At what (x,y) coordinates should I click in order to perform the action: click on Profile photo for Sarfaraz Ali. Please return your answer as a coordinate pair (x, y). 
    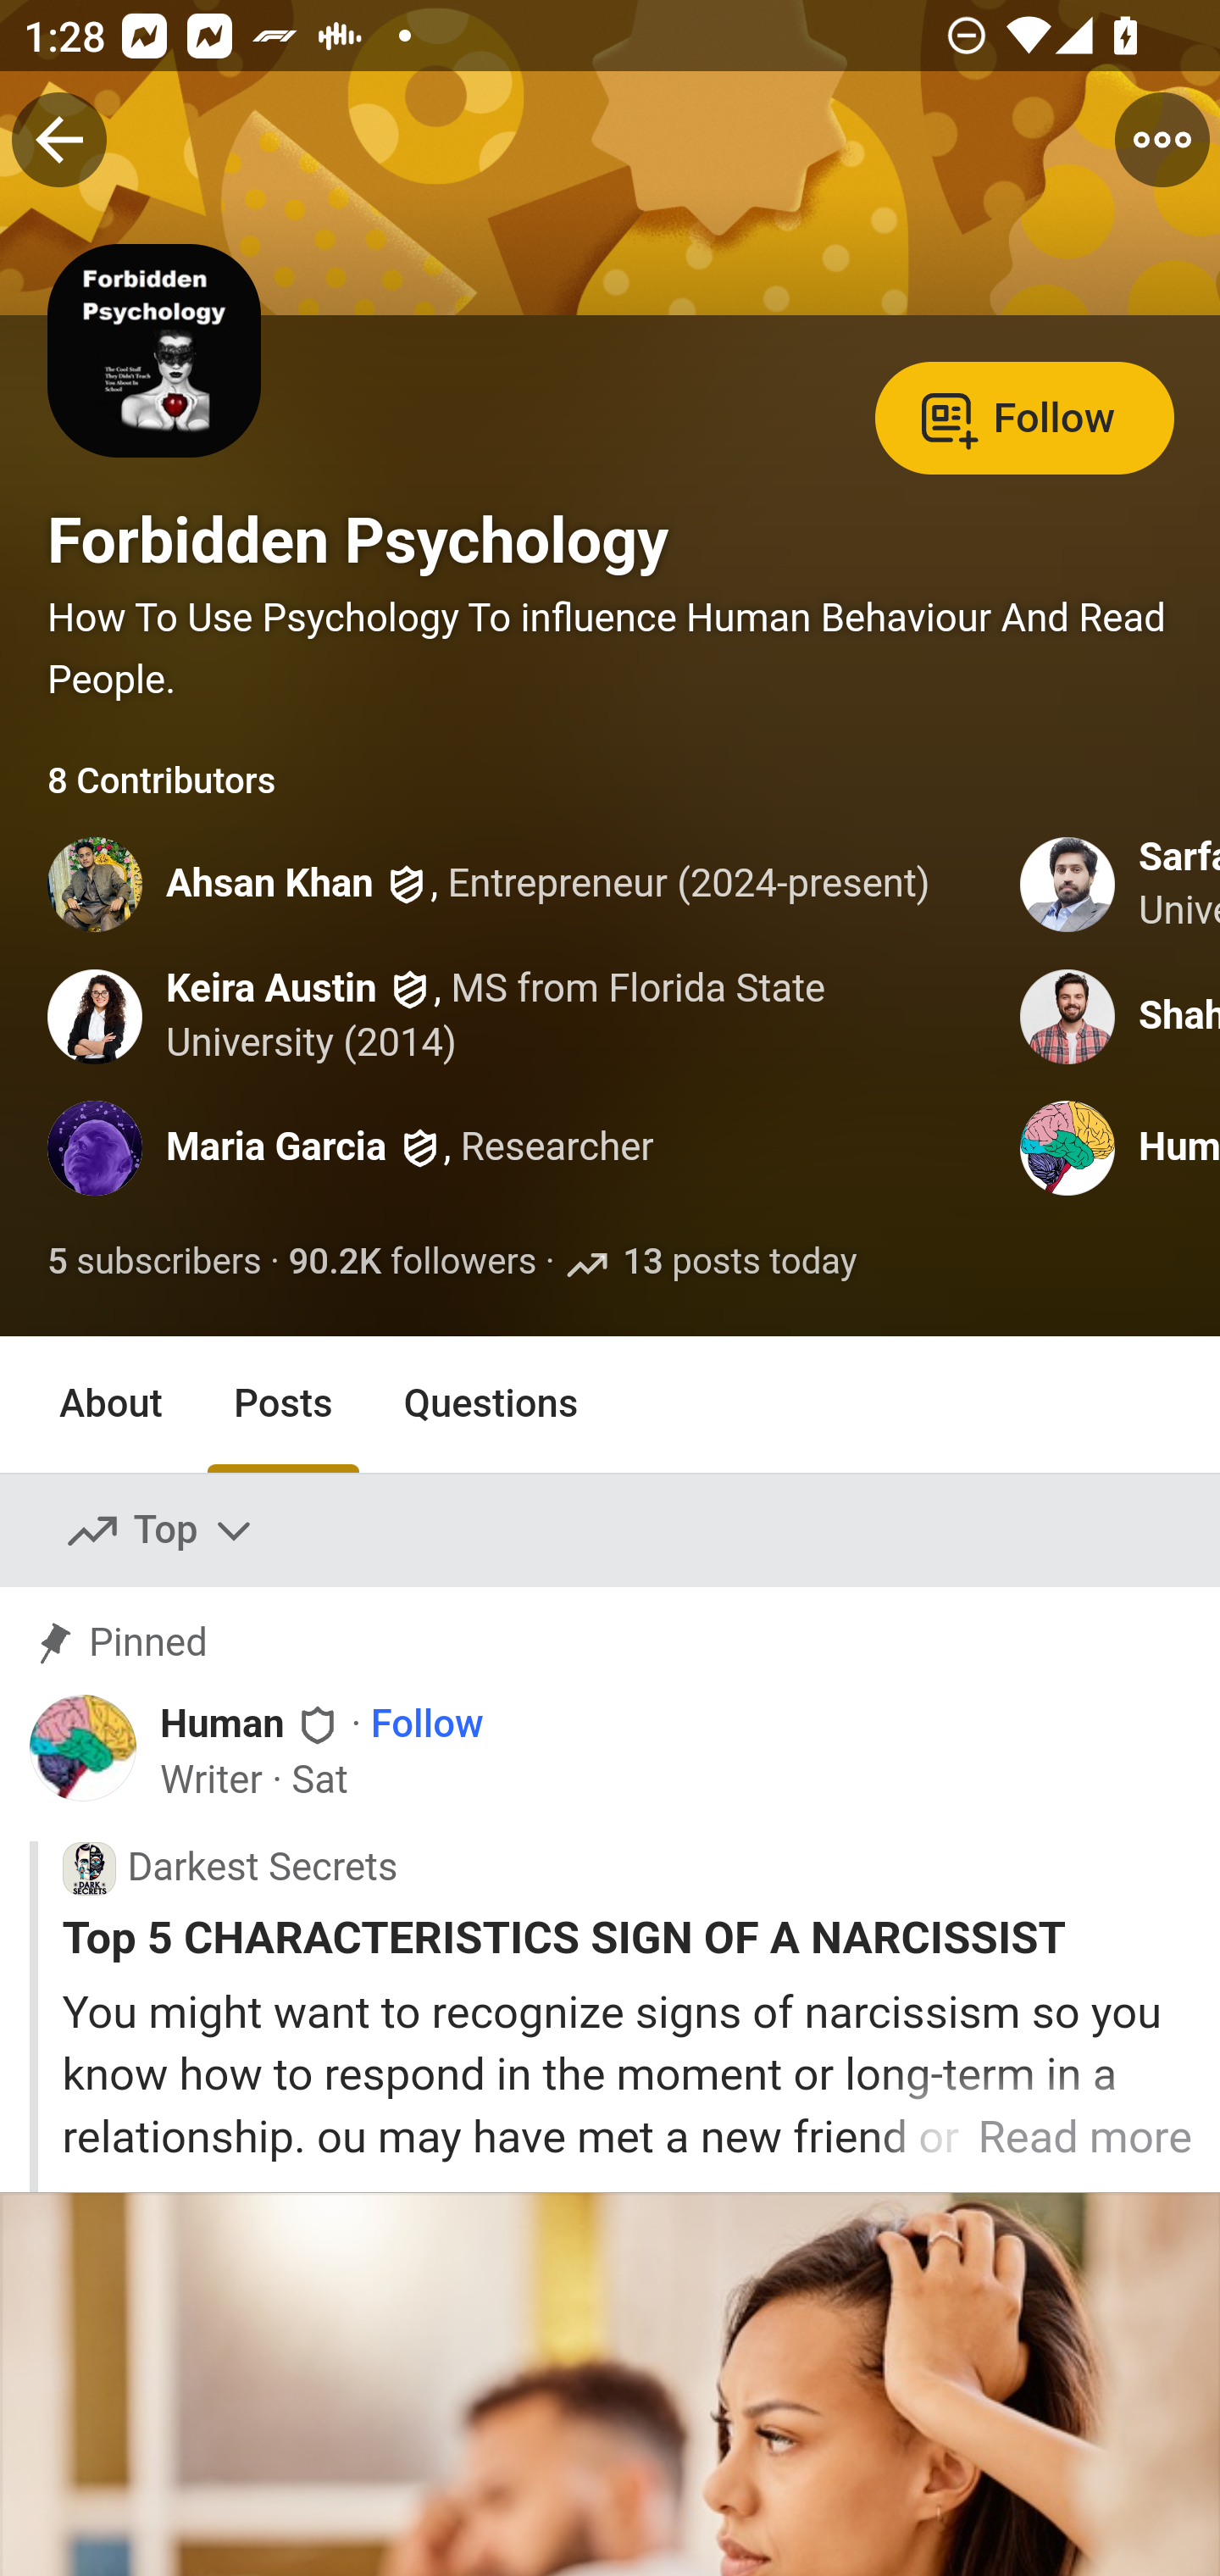
    Looking at the image, I should click on (1068, 885).